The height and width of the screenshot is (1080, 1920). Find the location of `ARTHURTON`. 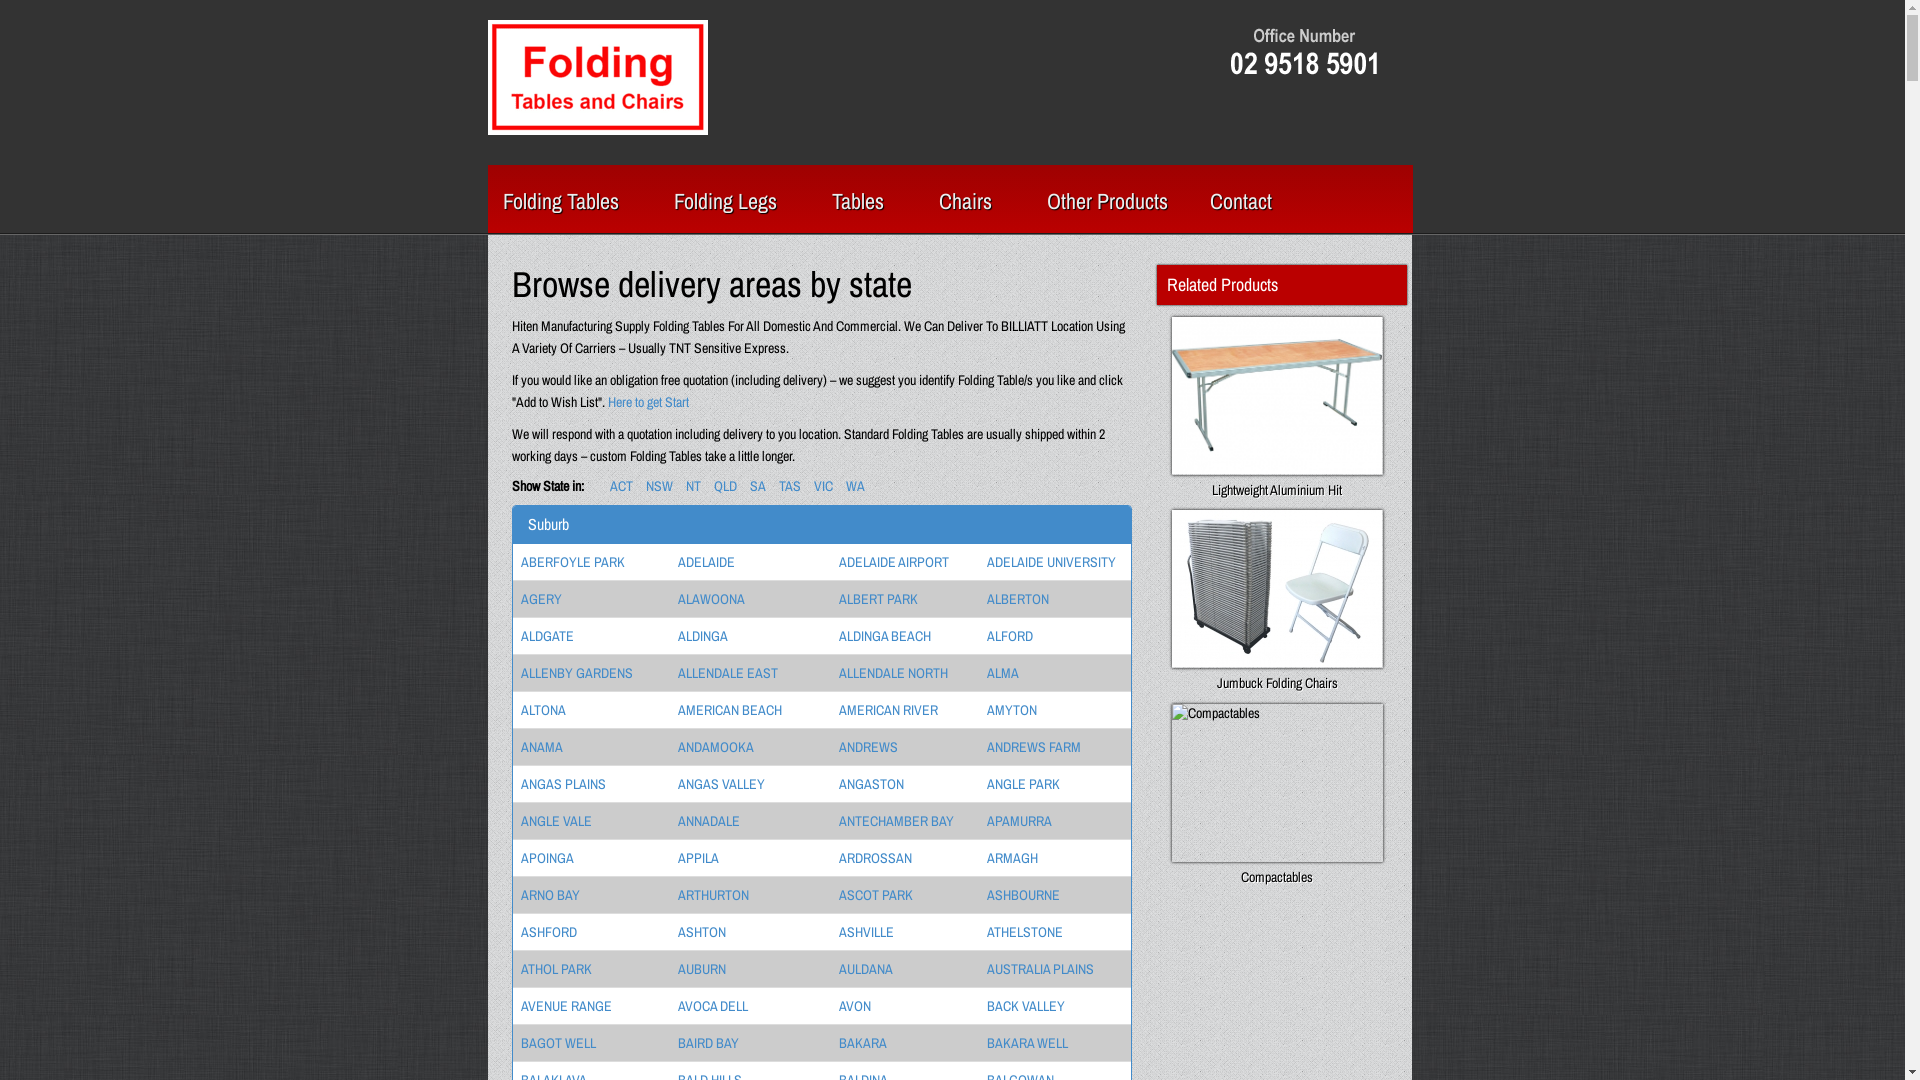

ARTHURTON is located at coordinates (714, 895).